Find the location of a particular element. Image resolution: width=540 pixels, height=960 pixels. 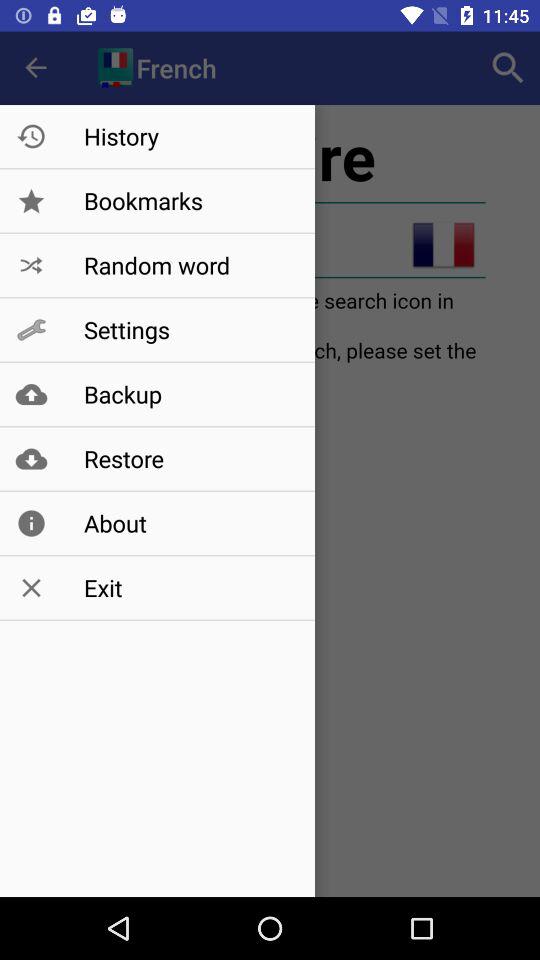

turn off exit is located at coordinates (188, 588).